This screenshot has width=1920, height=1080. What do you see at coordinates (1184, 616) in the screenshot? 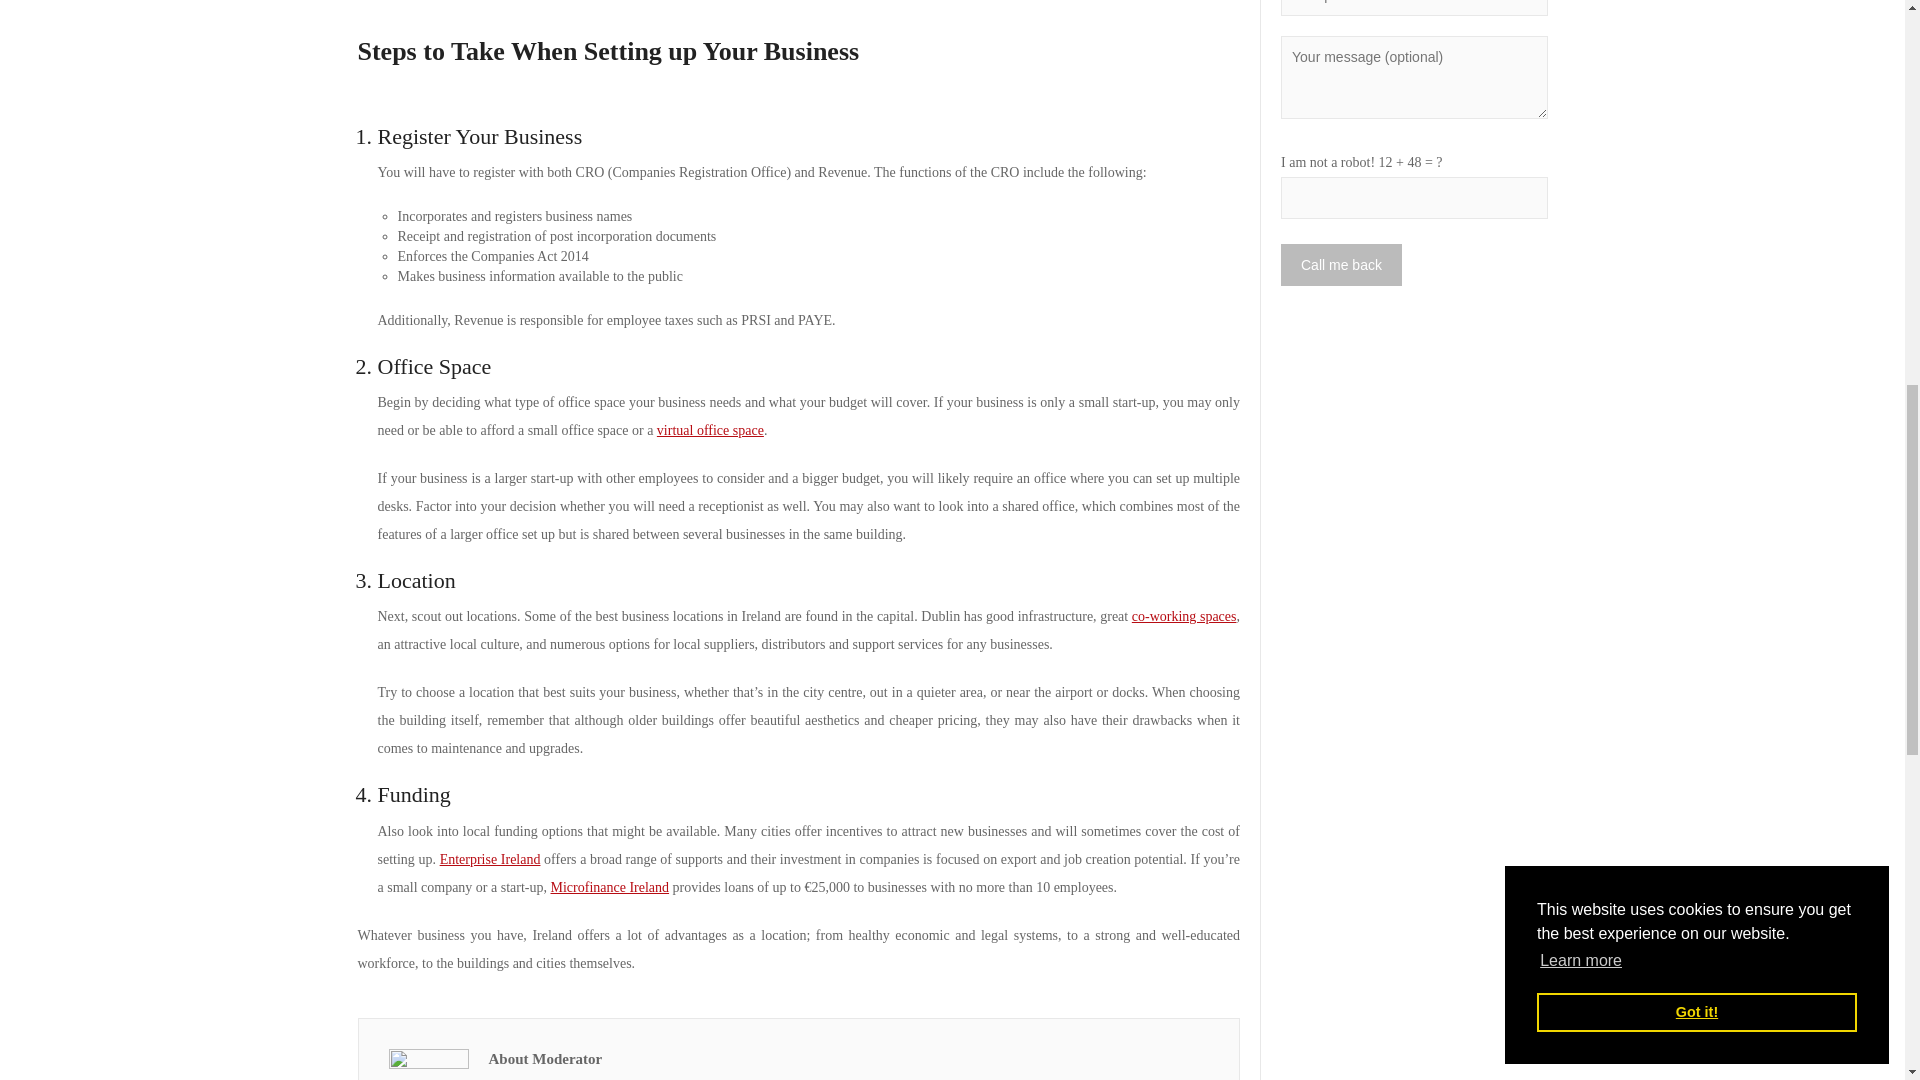
I see `co-working spaces` at bounding box center [1184, 616].